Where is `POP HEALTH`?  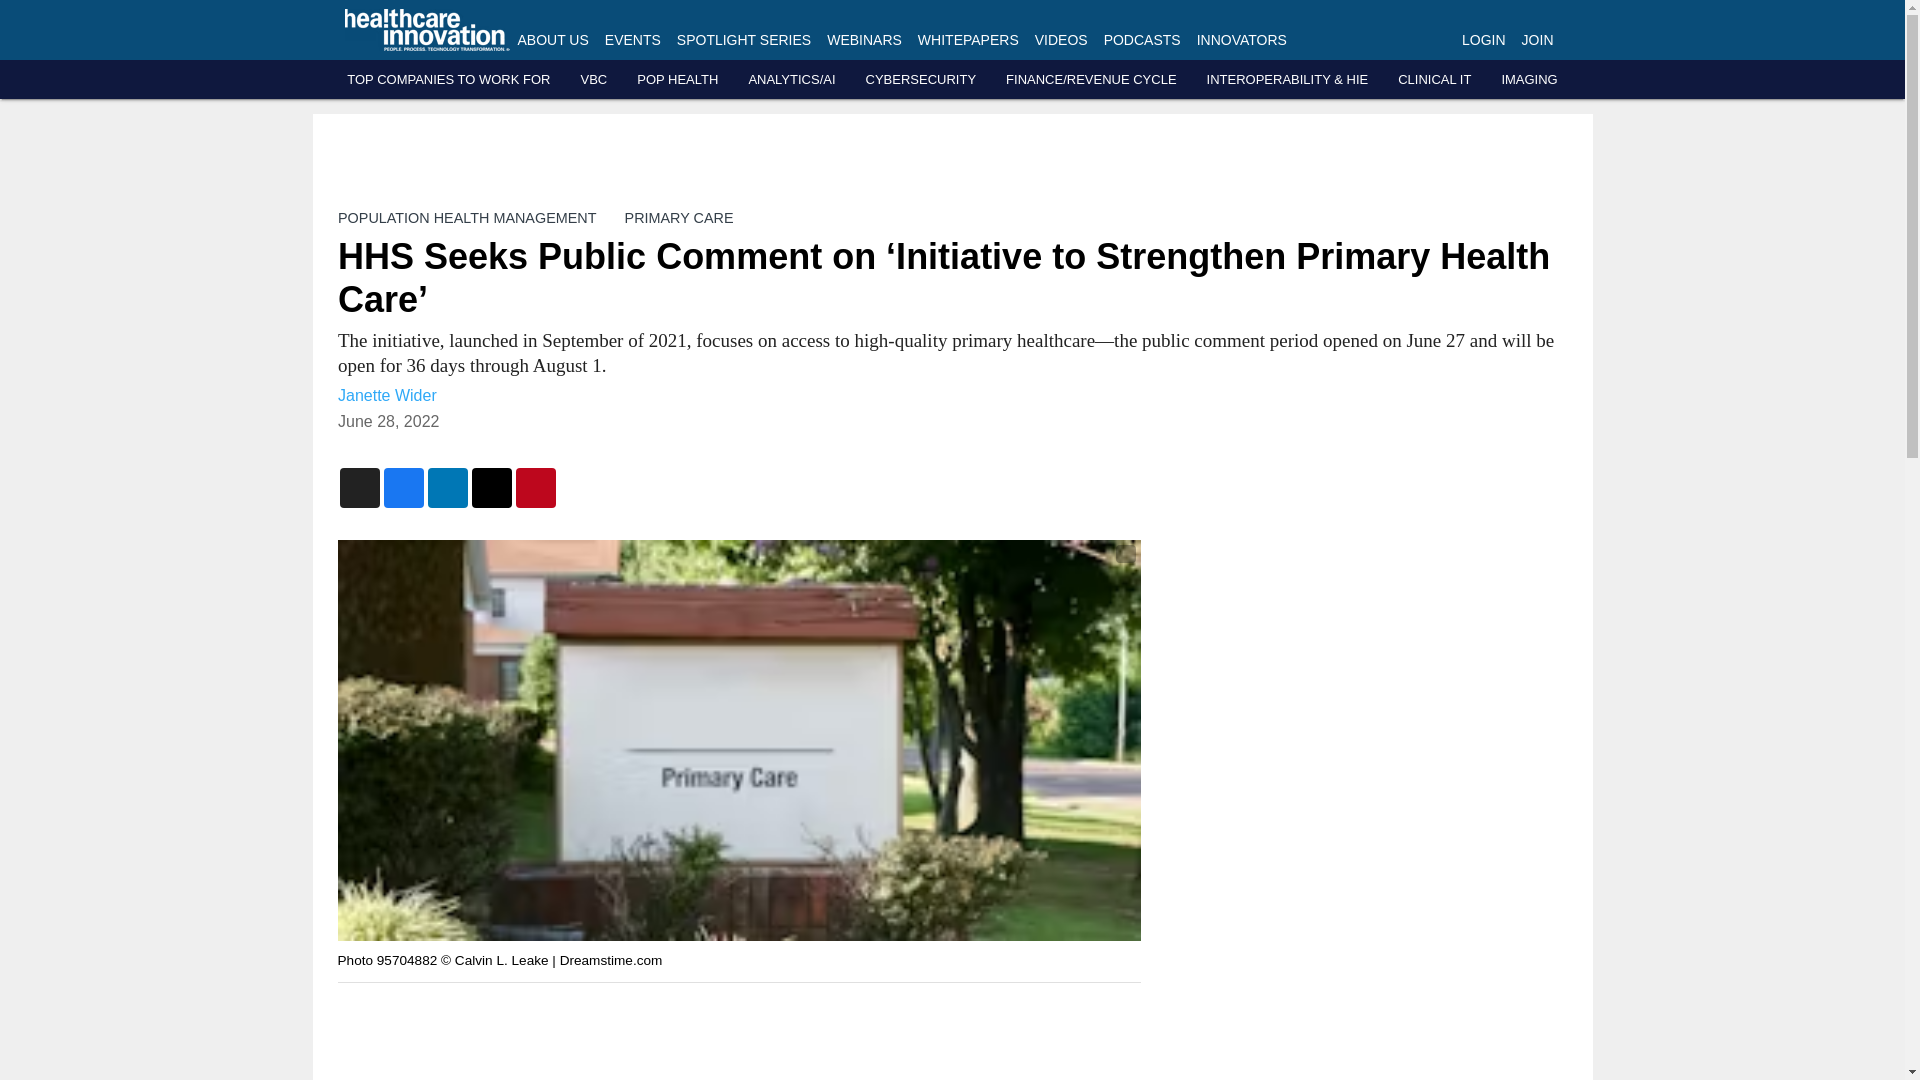
POP HEALTH is located at coordinates (678, 80).